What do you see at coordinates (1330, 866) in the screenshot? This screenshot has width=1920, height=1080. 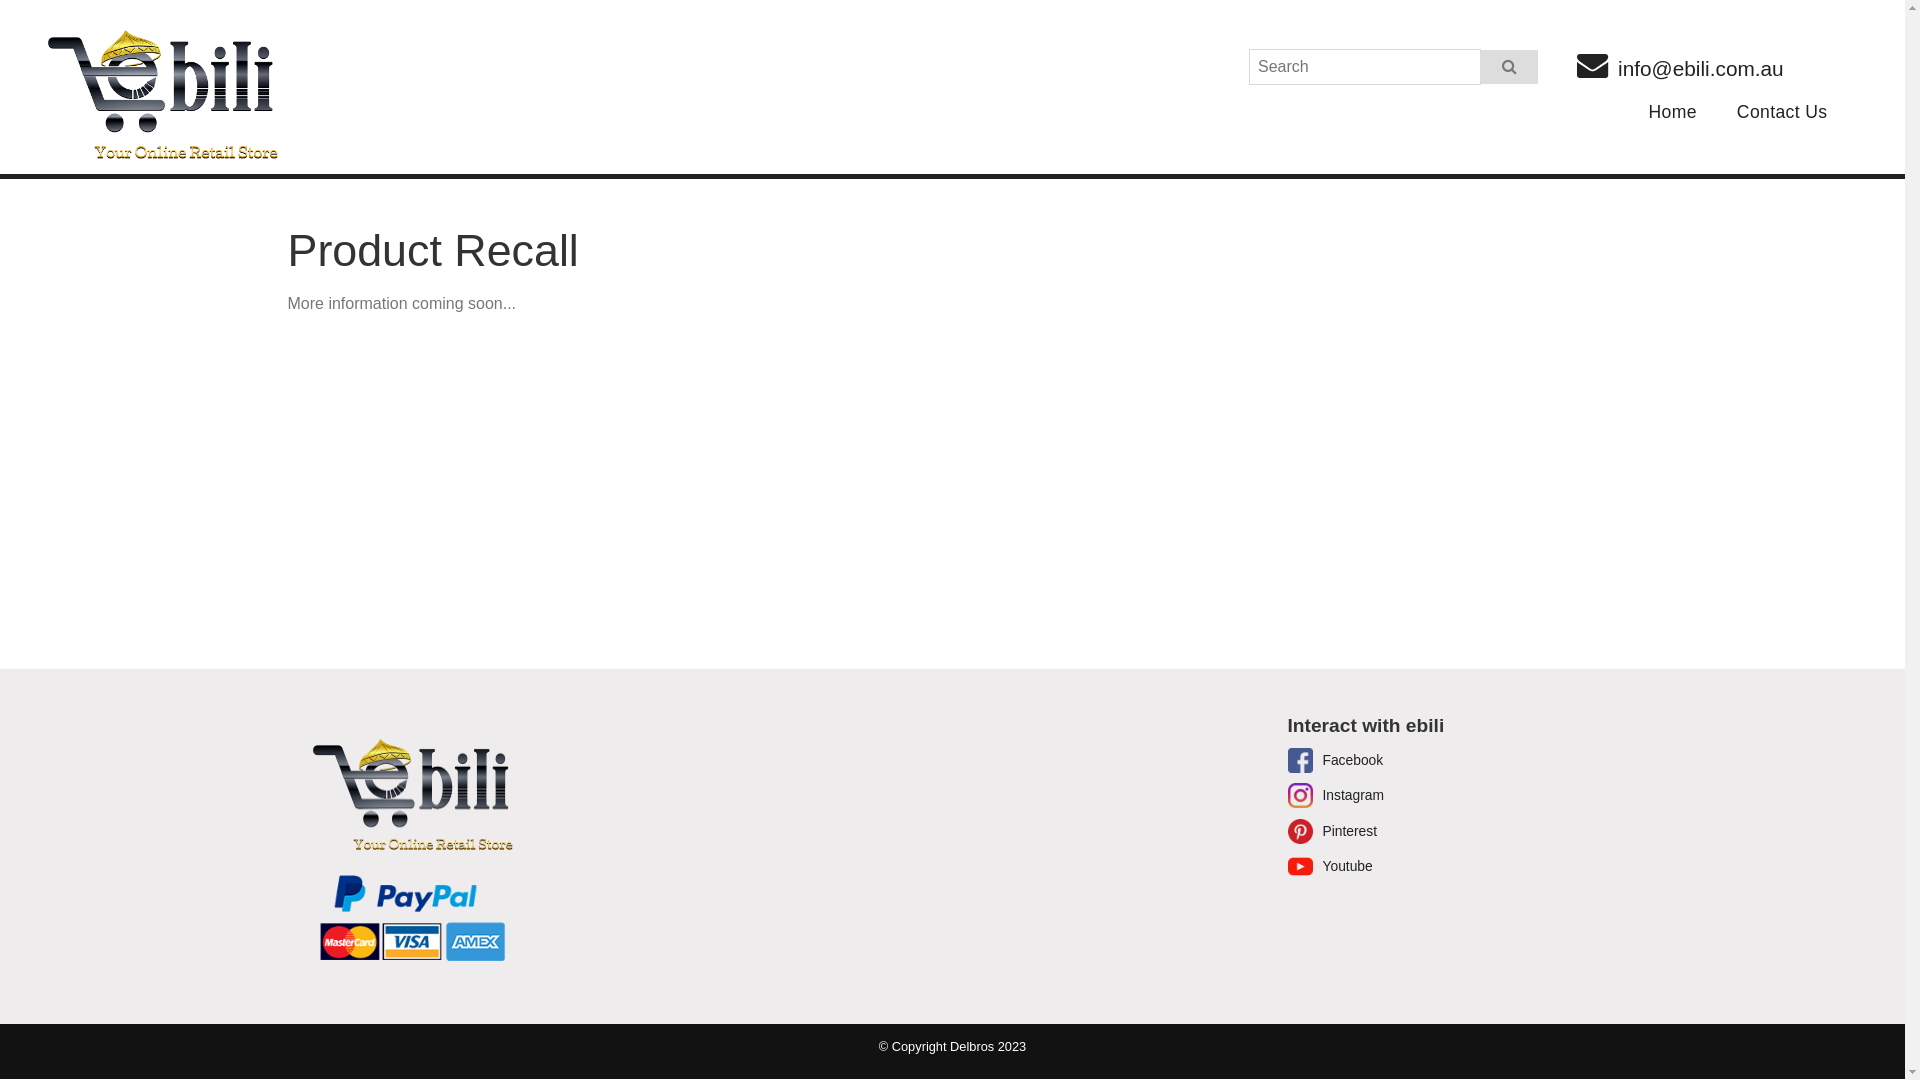 I see `Youtube` at bounding box center [1330, 866].